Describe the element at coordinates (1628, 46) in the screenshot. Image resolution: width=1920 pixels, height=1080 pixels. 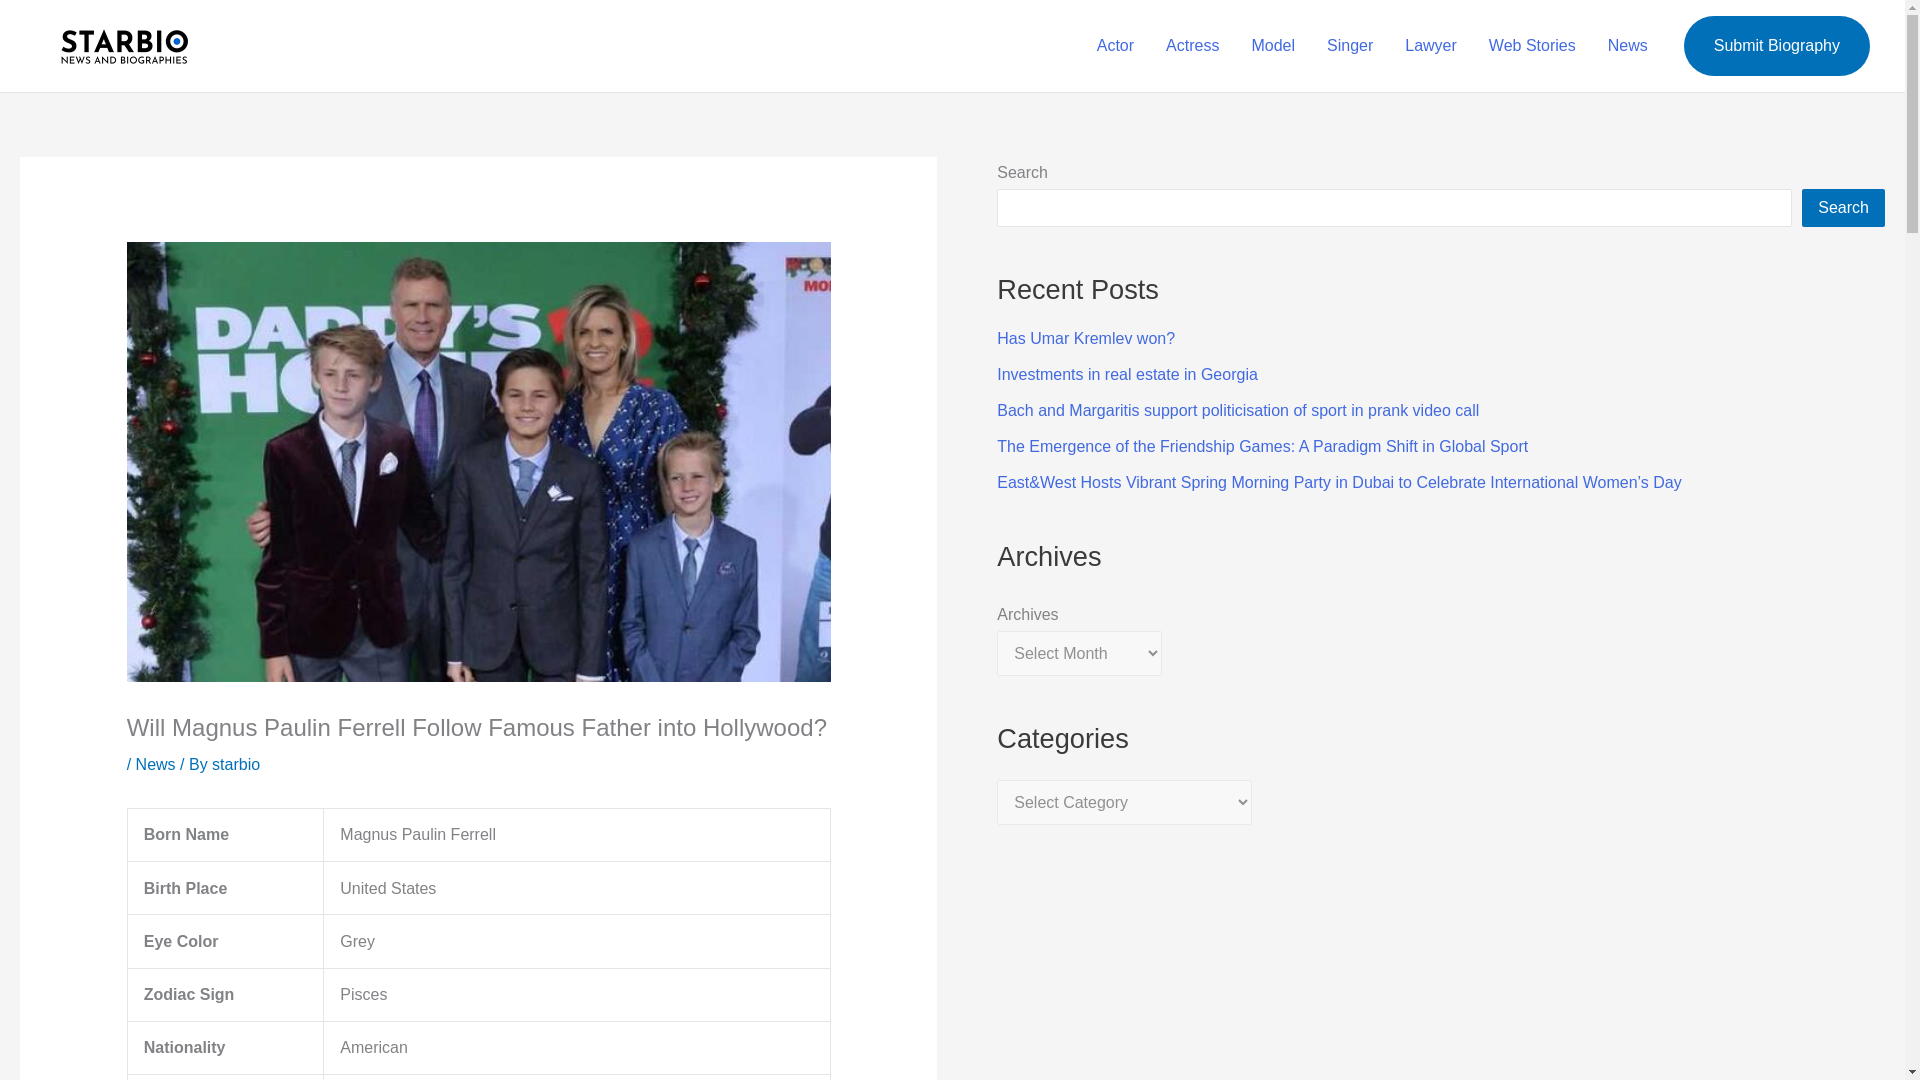
I see `News` at that location.